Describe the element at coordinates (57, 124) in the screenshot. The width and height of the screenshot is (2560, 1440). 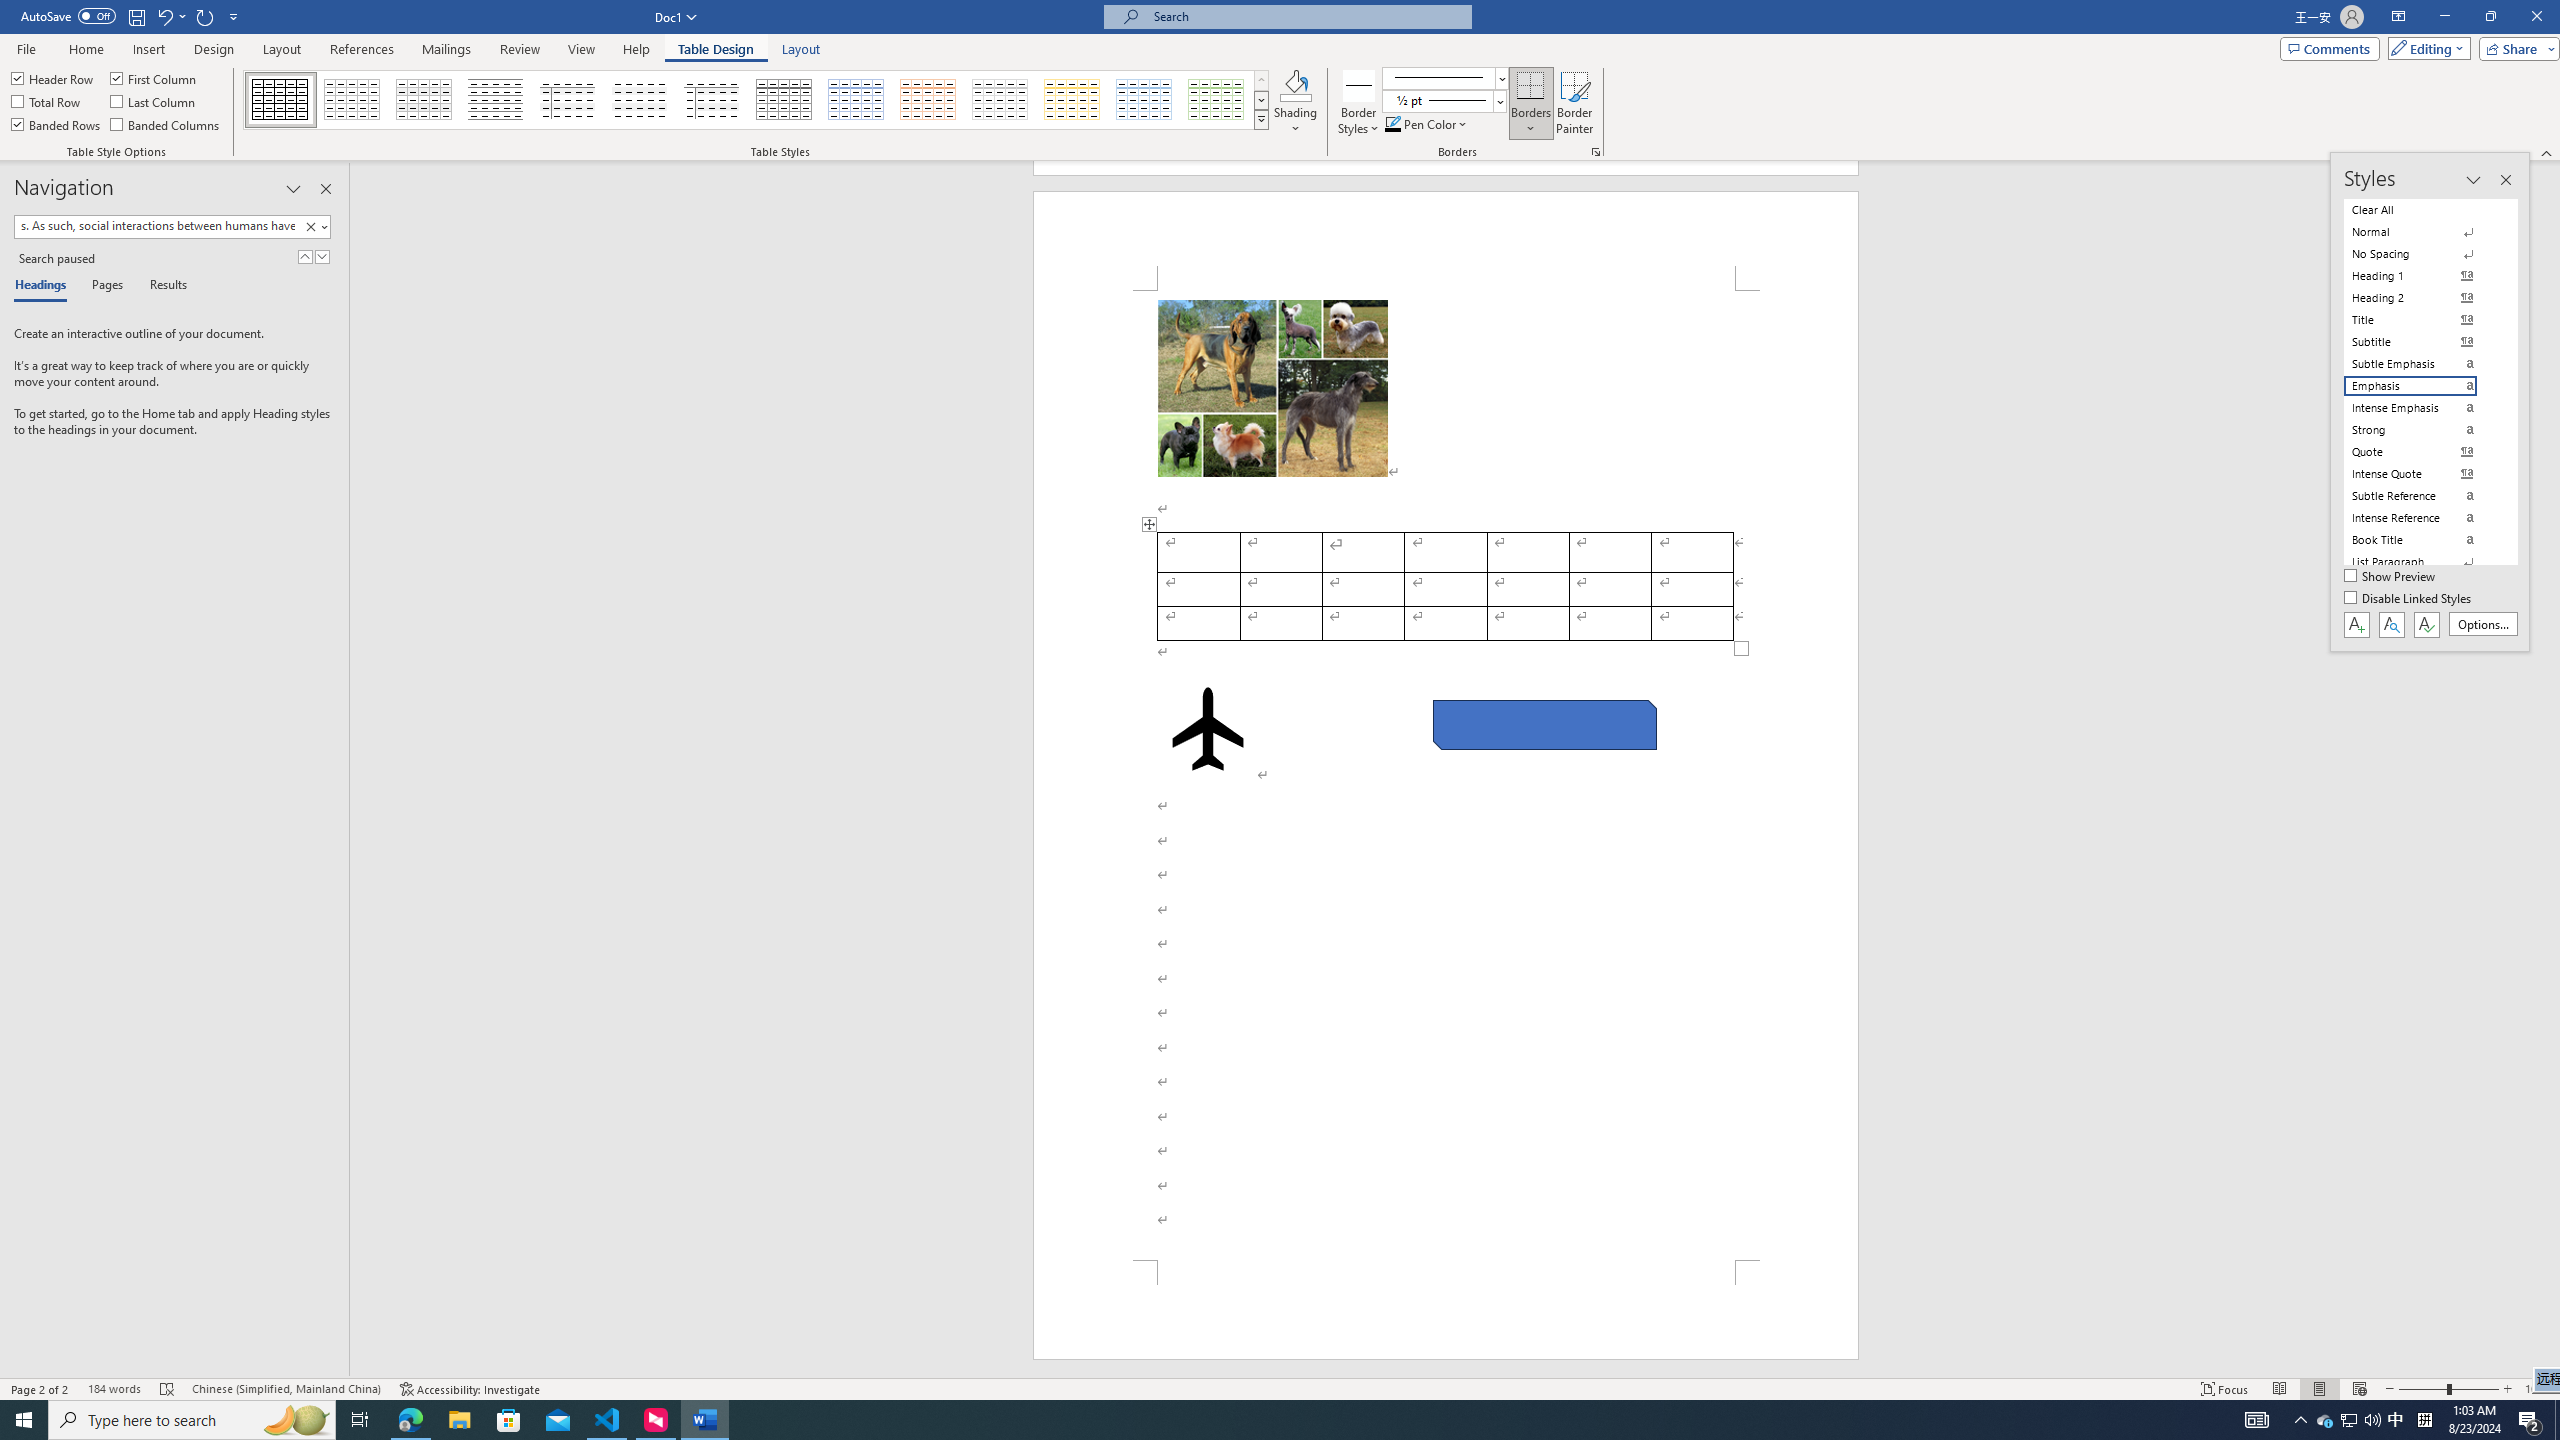
I see `Banded Rows` at that location.